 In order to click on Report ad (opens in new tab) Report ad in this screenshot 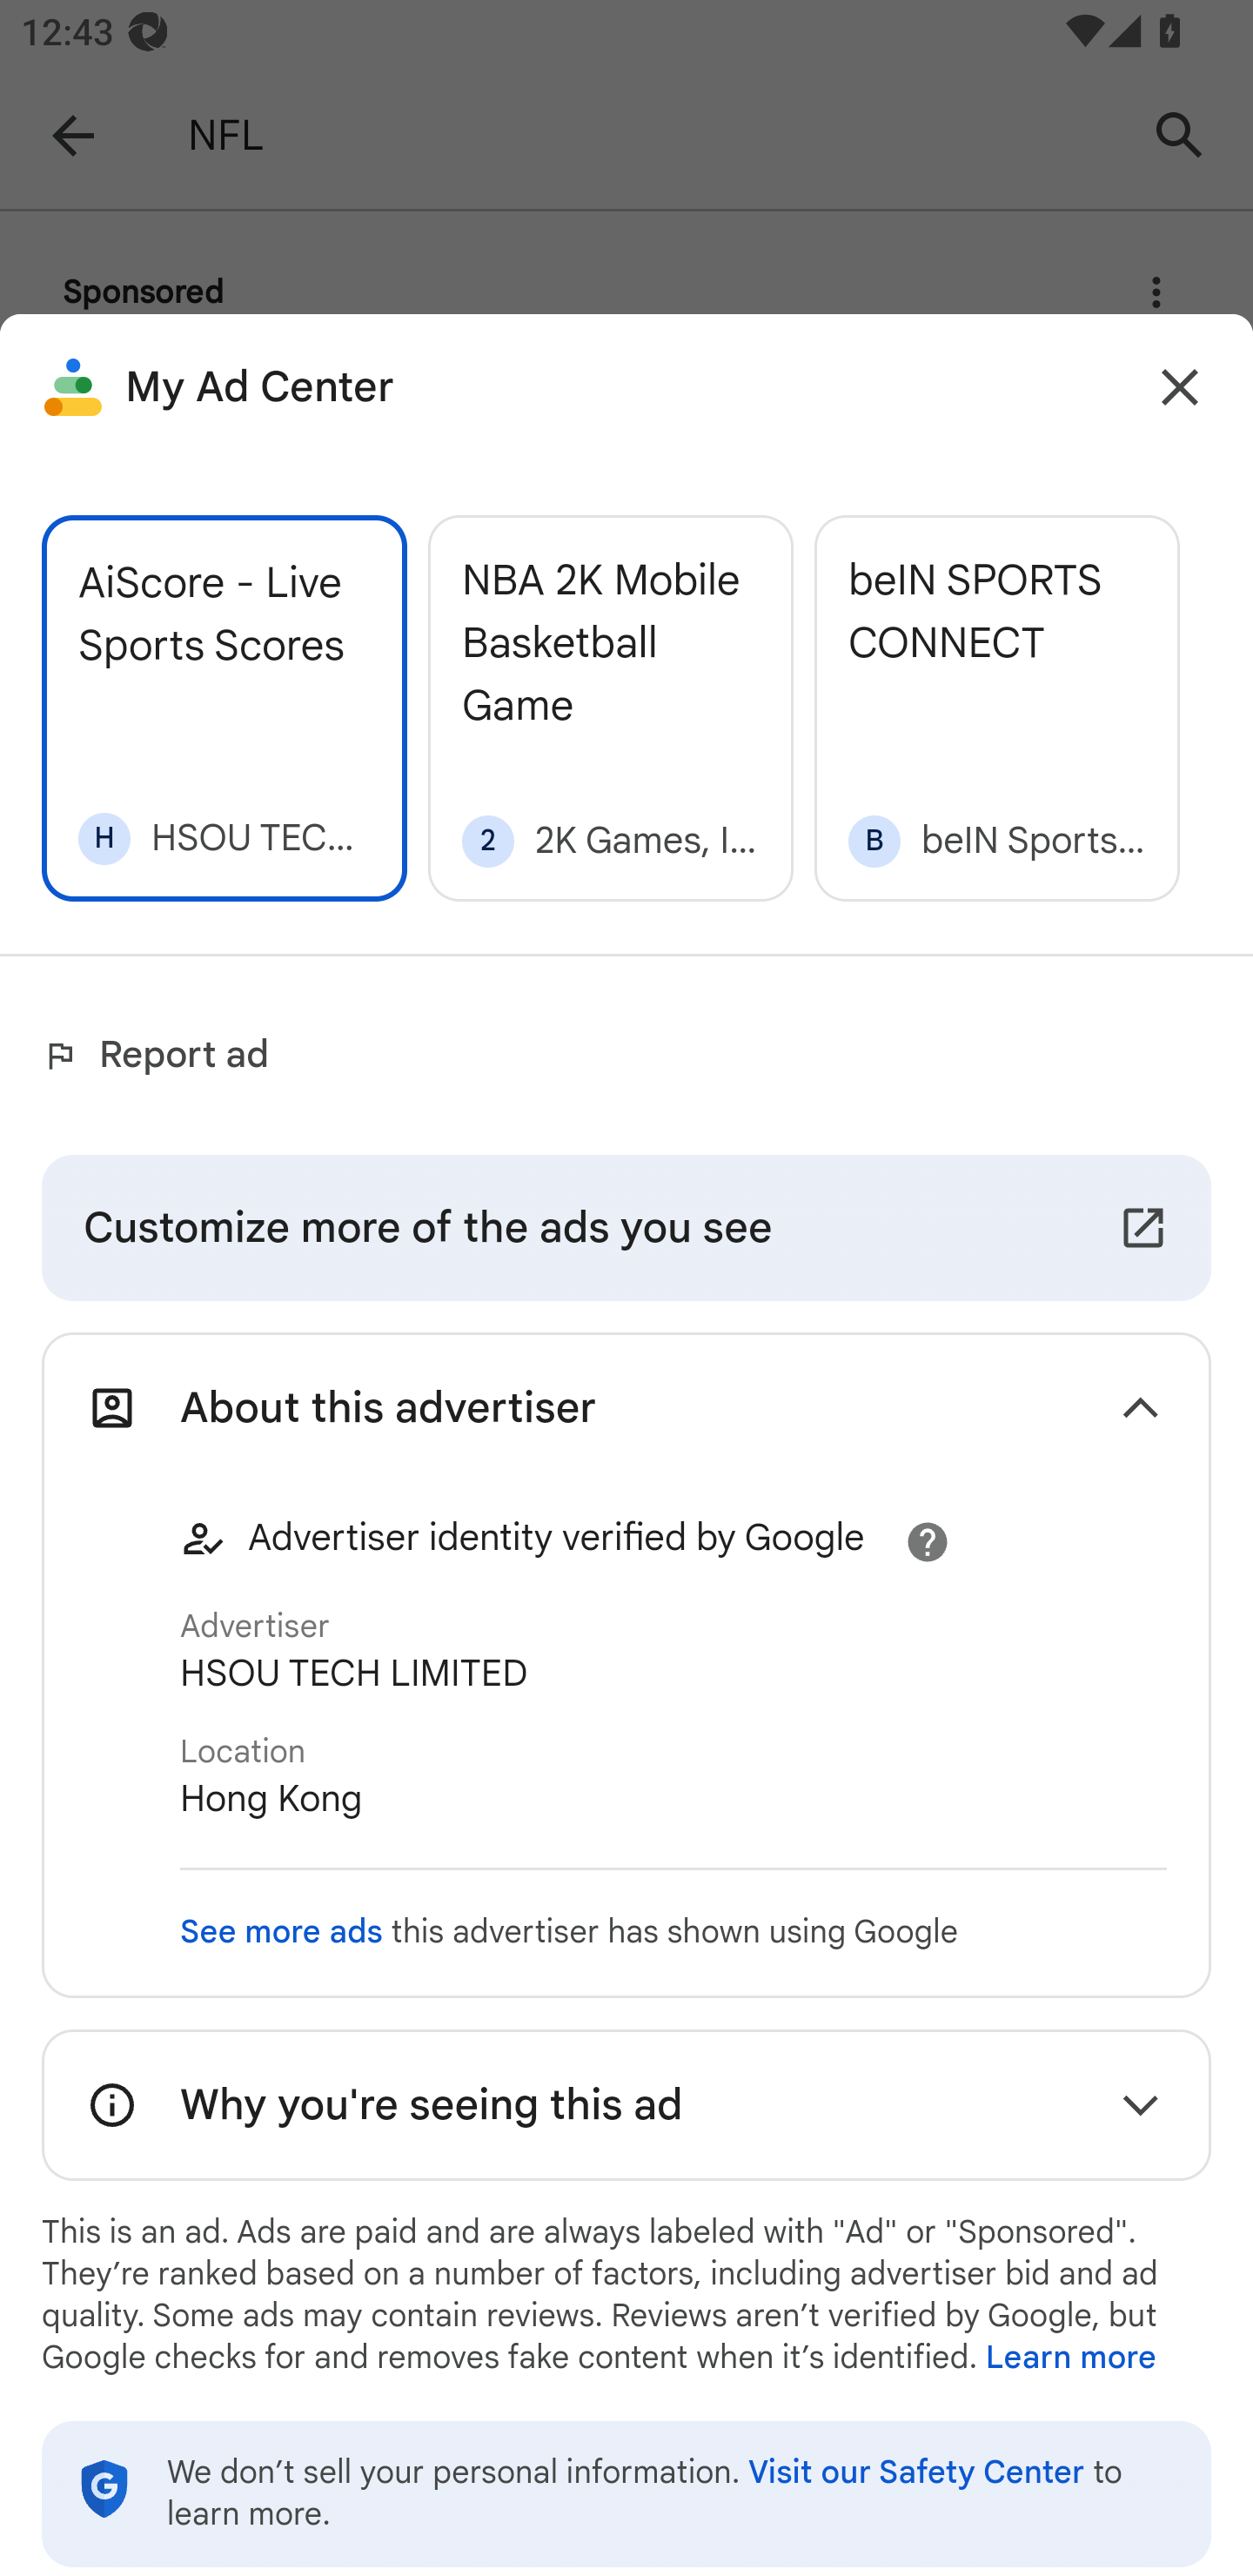, I will do `click(162, 1056)`.